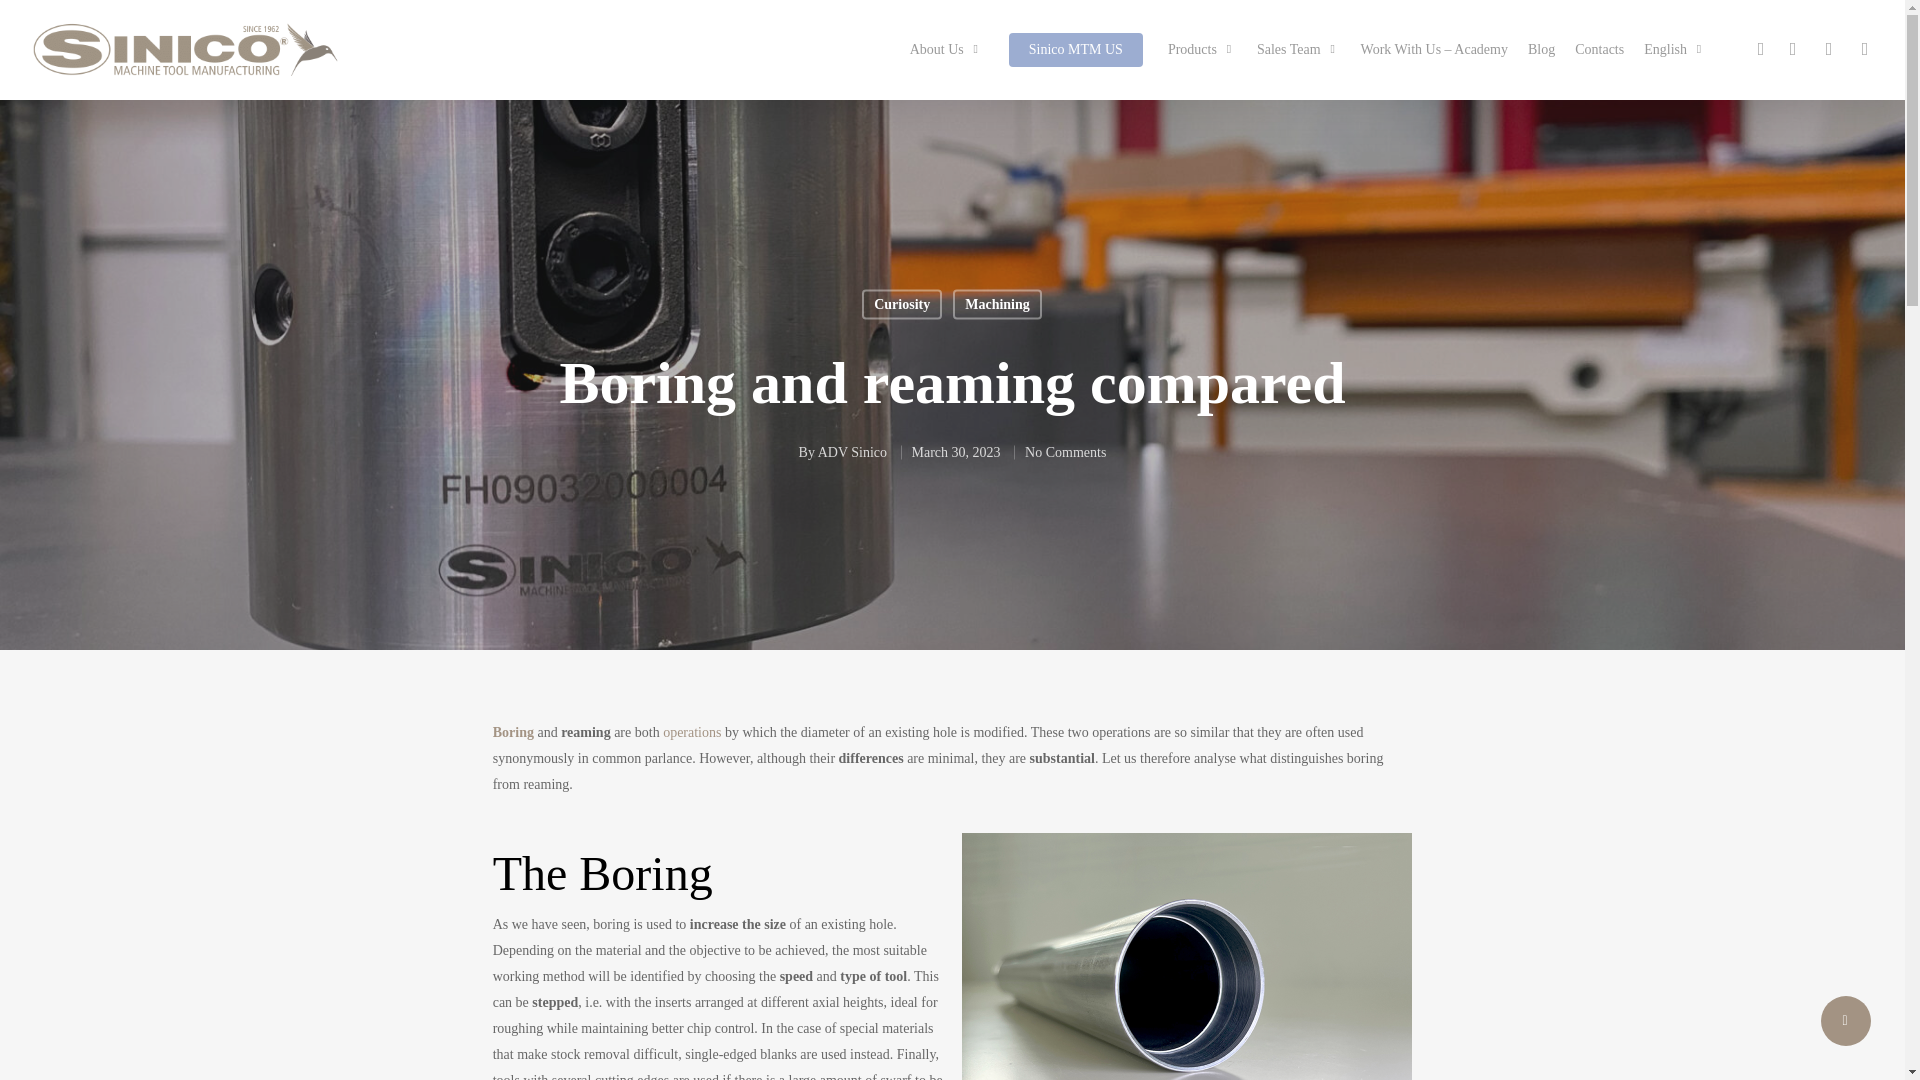 The image size is (1920, 1080). I want to click on English, so click(1674, 50).